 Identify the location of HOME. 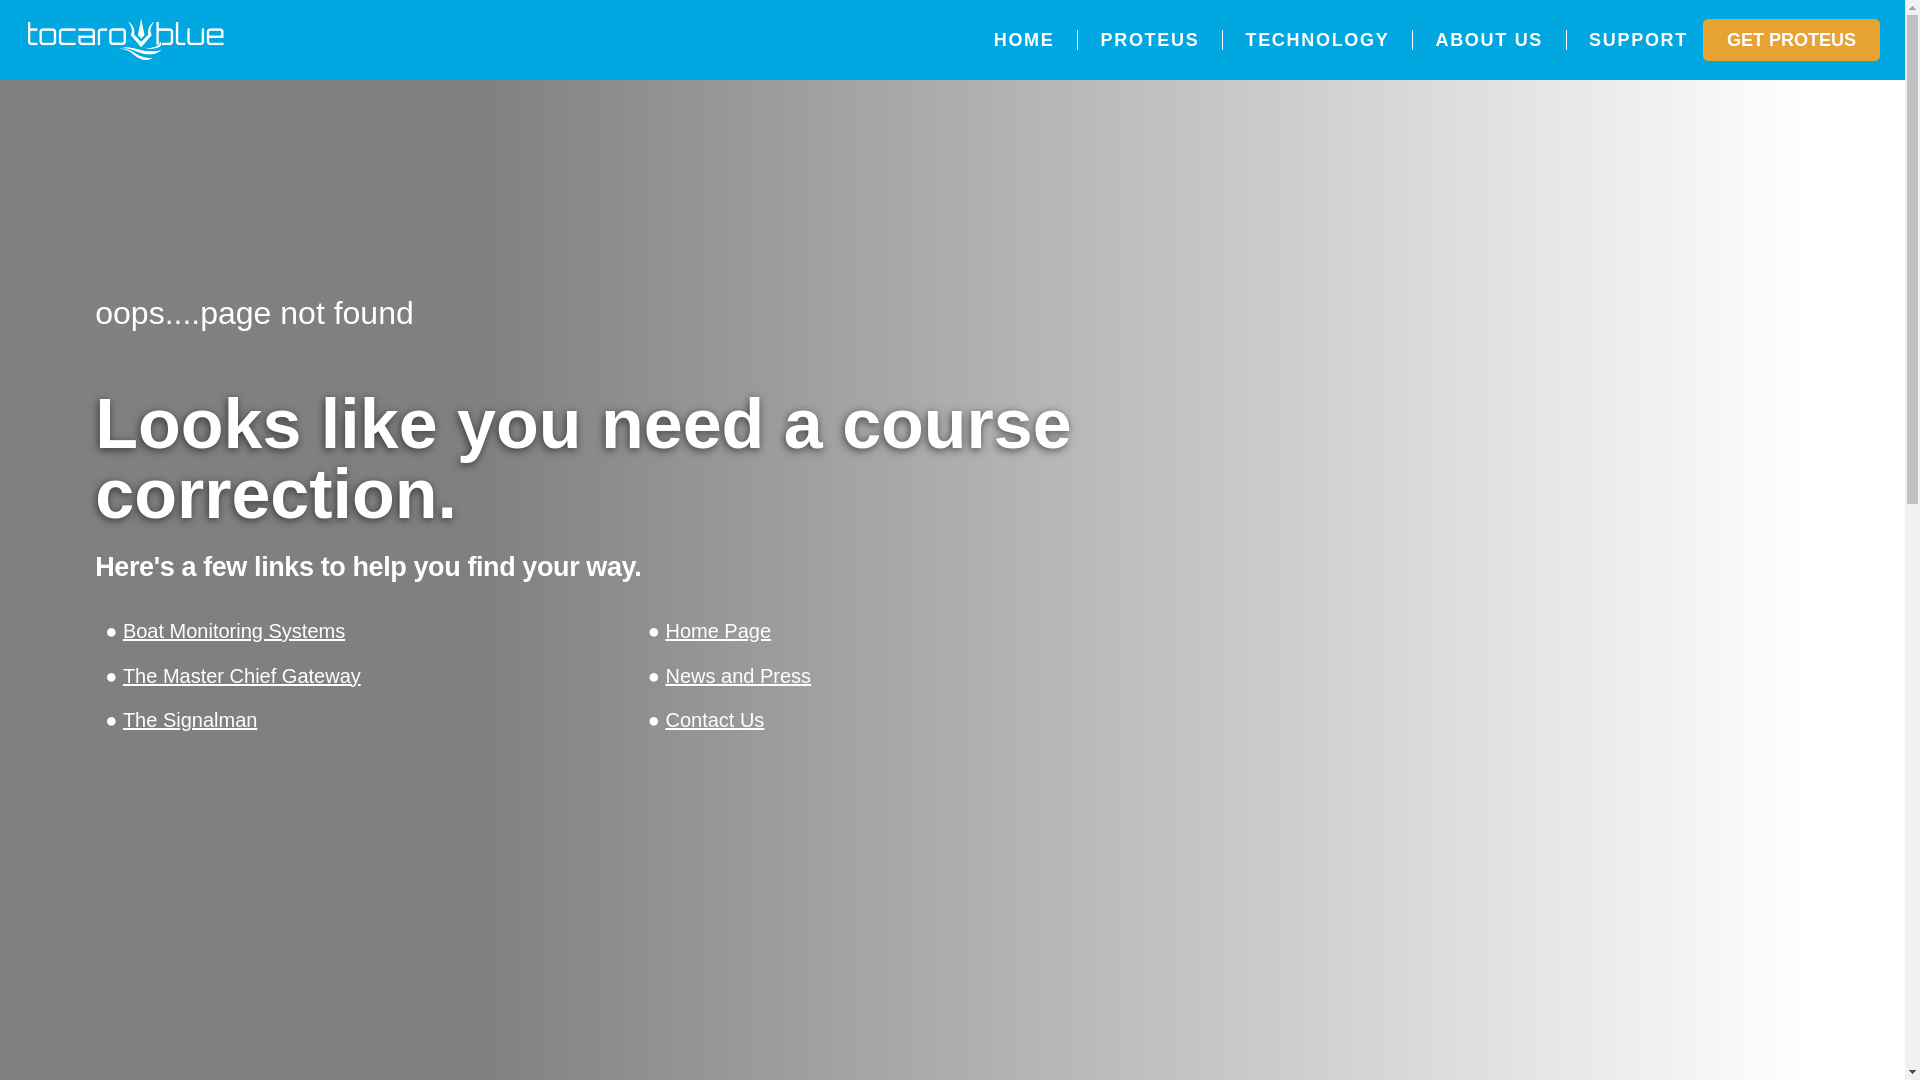
(1024, 40).